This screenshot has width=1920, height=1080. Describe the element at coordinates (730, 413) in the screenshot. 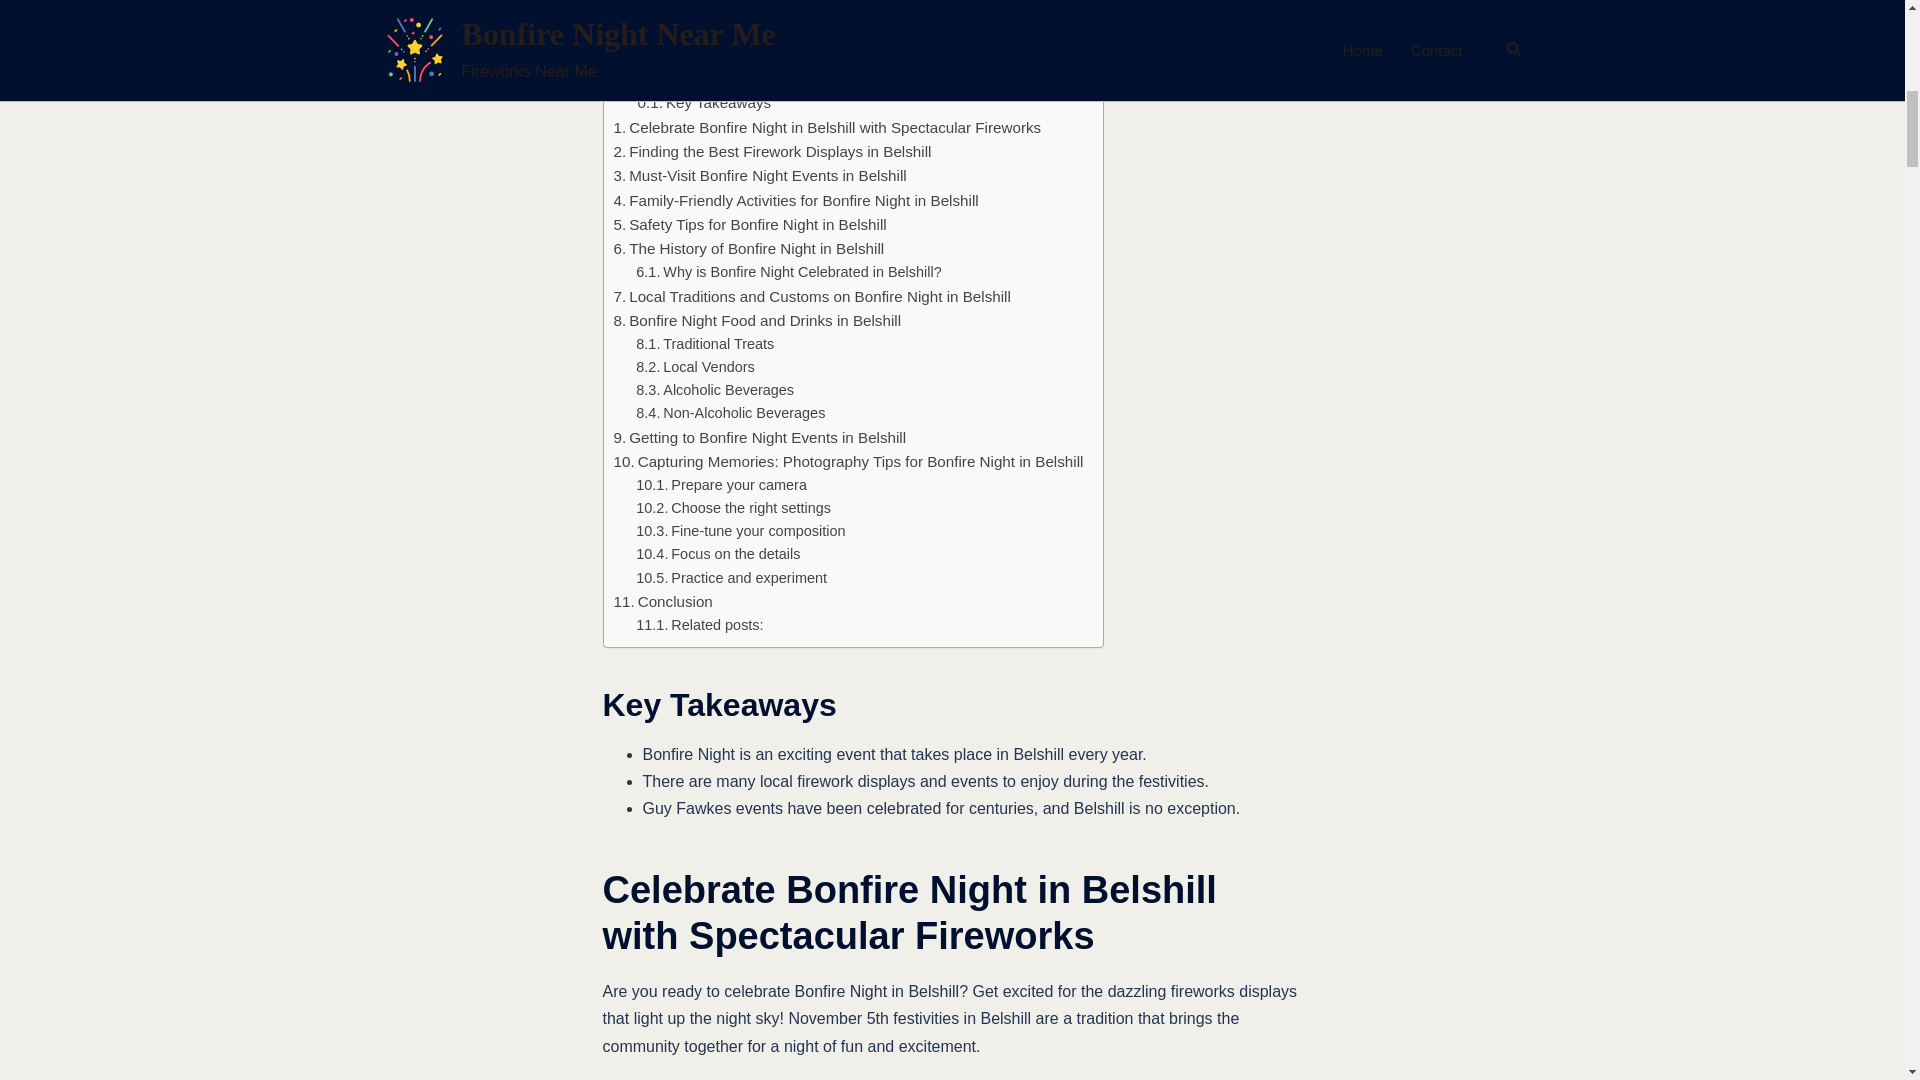

I see `Non-Alcoholic Beverages` at that location.